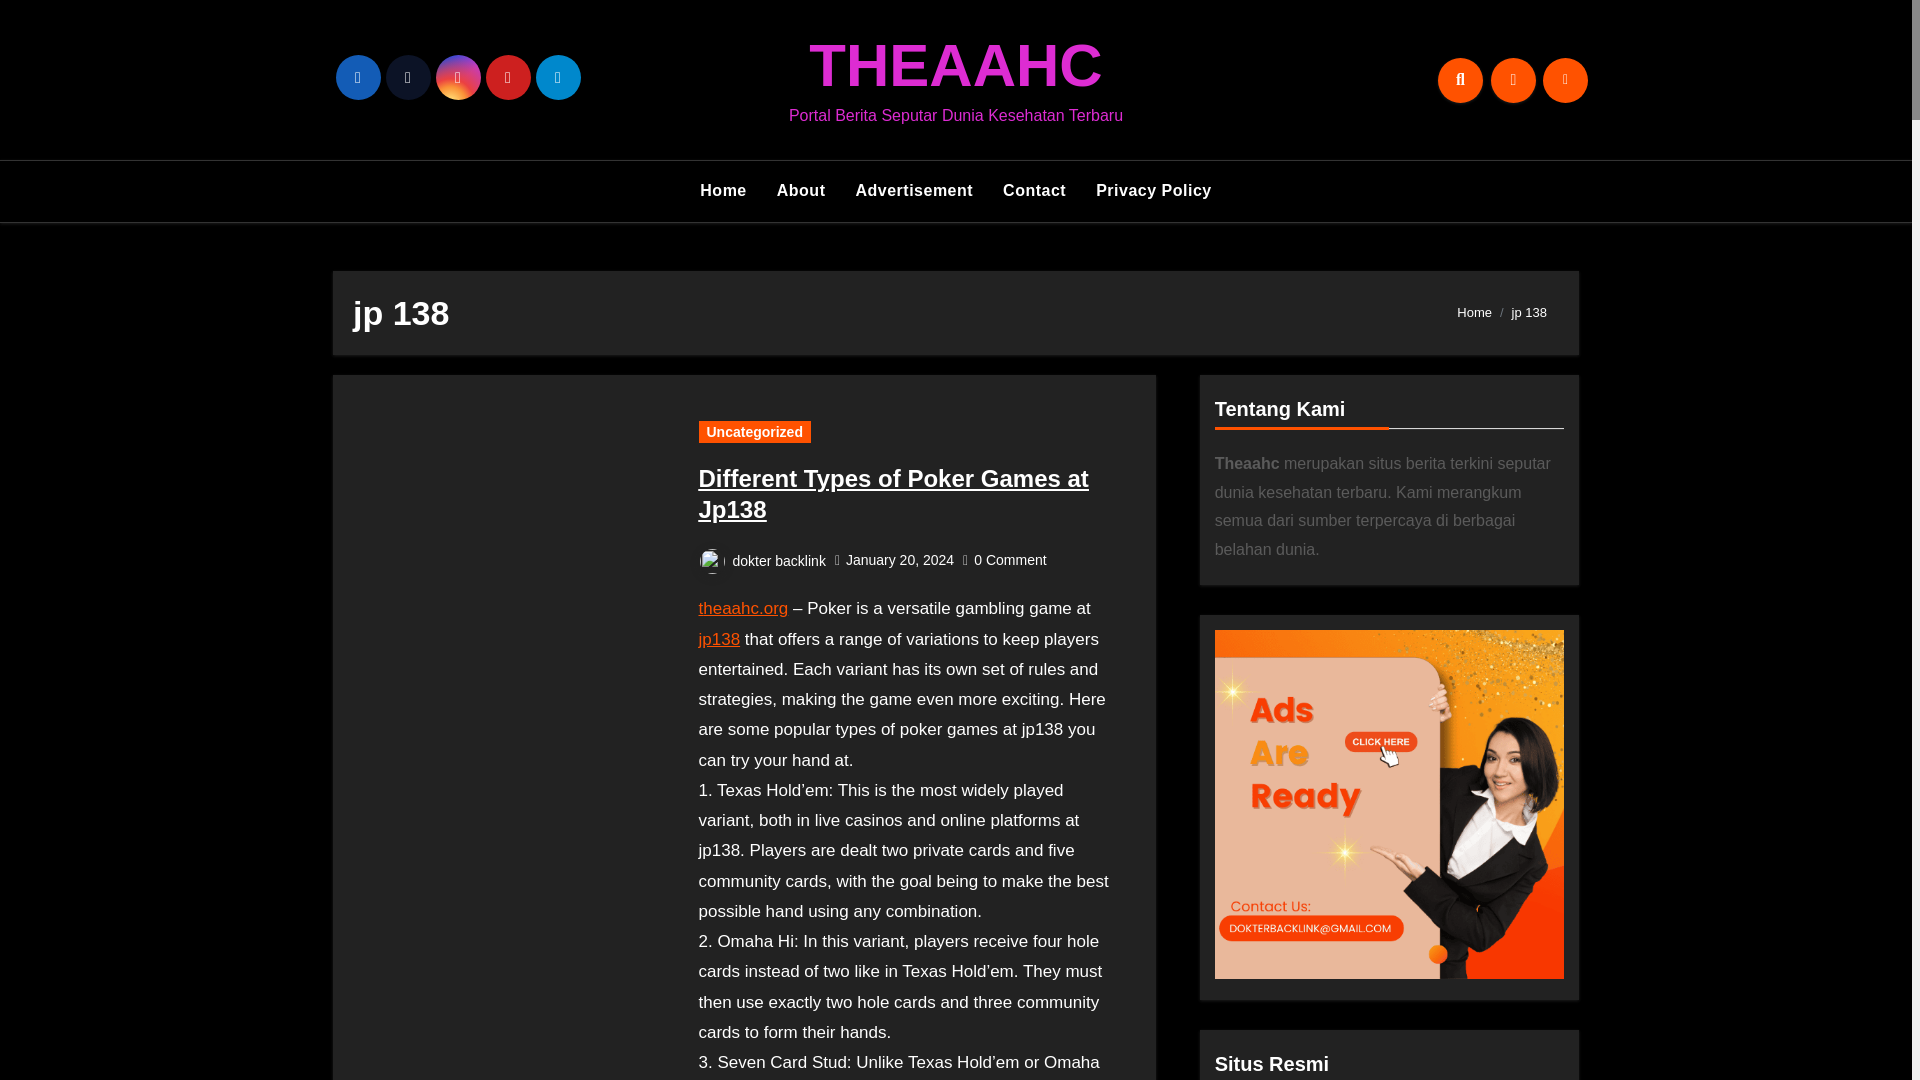 Image resolution: width=1920 pixels, height=1080 pixels. Describe the element at coordinates (893, 494) in the screenshot. I see `Different Types of Poker Games at Jp138` at that location.